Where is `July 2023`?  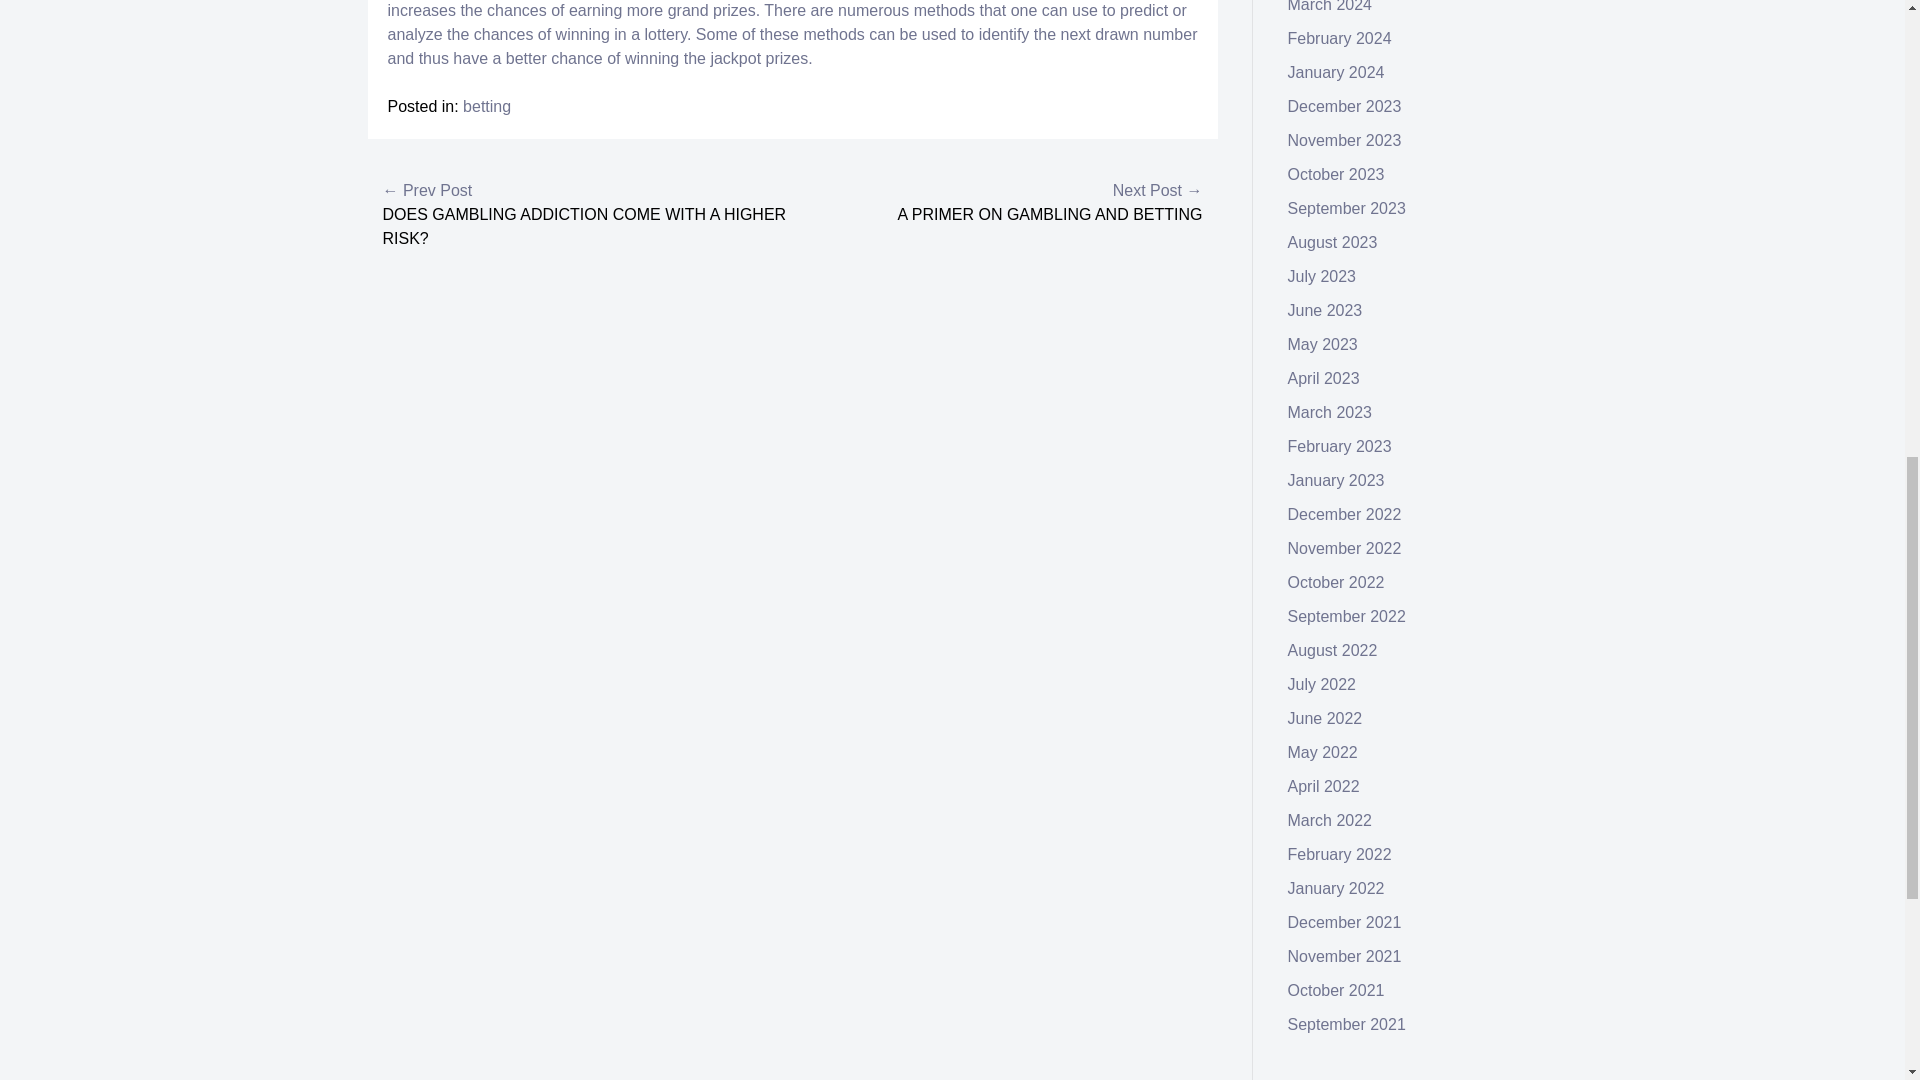 July 2023 is located at coordinates (1322, 276).